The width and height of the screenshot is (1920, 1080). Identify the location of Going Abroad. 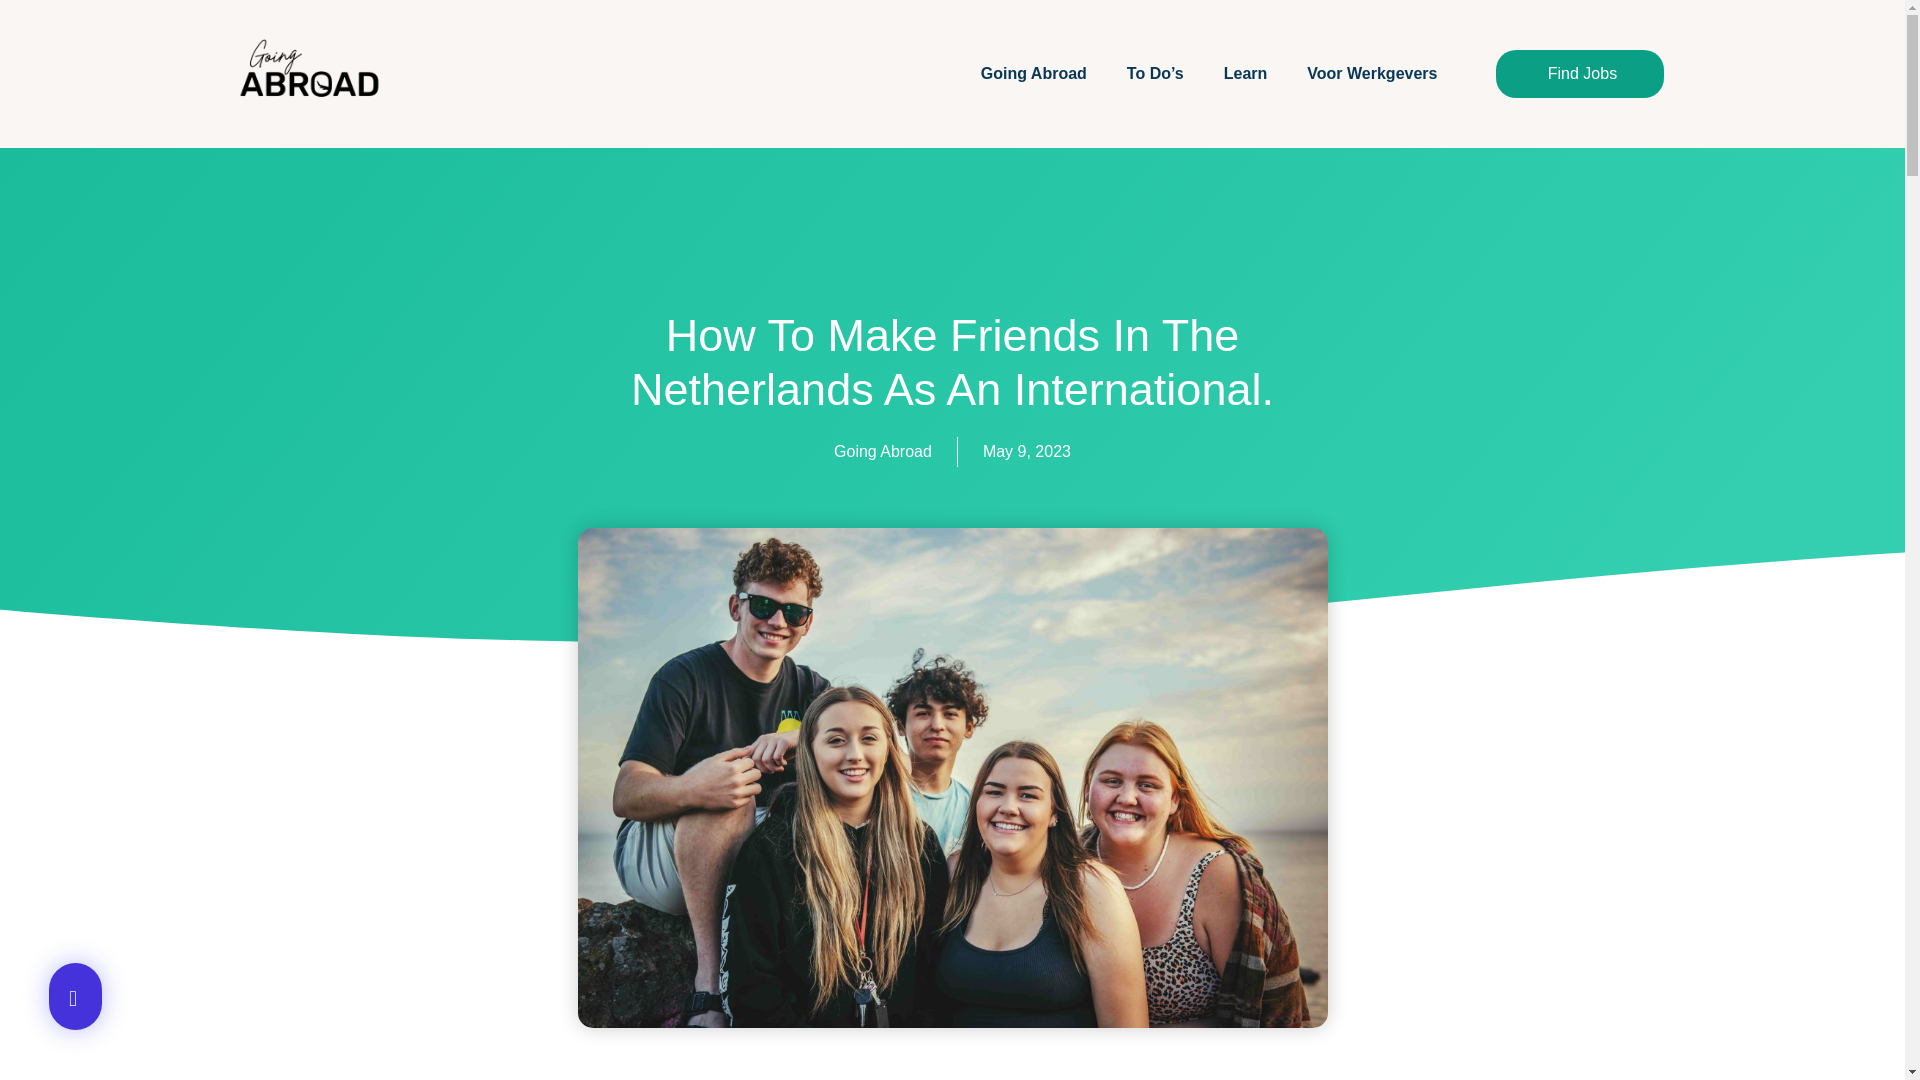
(1034, 74).